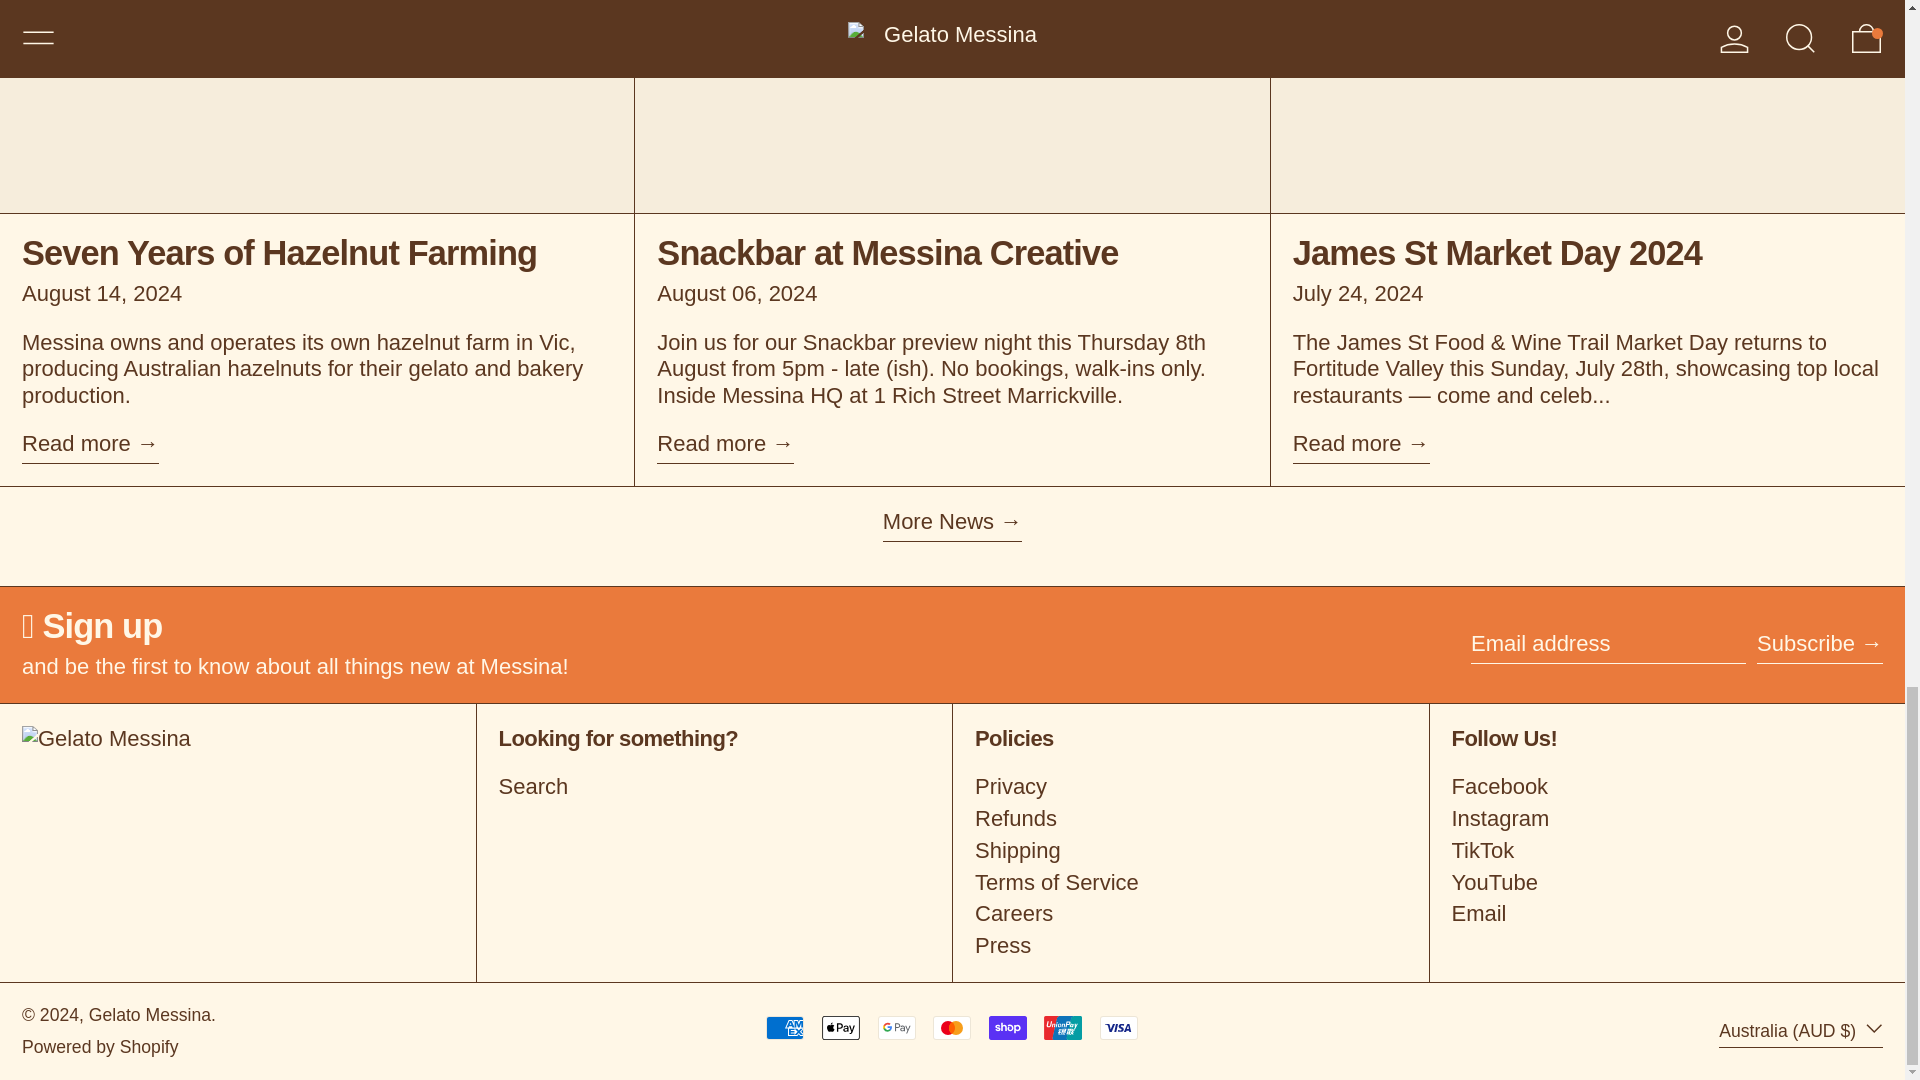  What do you see at coordinates (1056, 882) in the screenshot?
I see `Terms of Service` at bounding box center [1056, 882].